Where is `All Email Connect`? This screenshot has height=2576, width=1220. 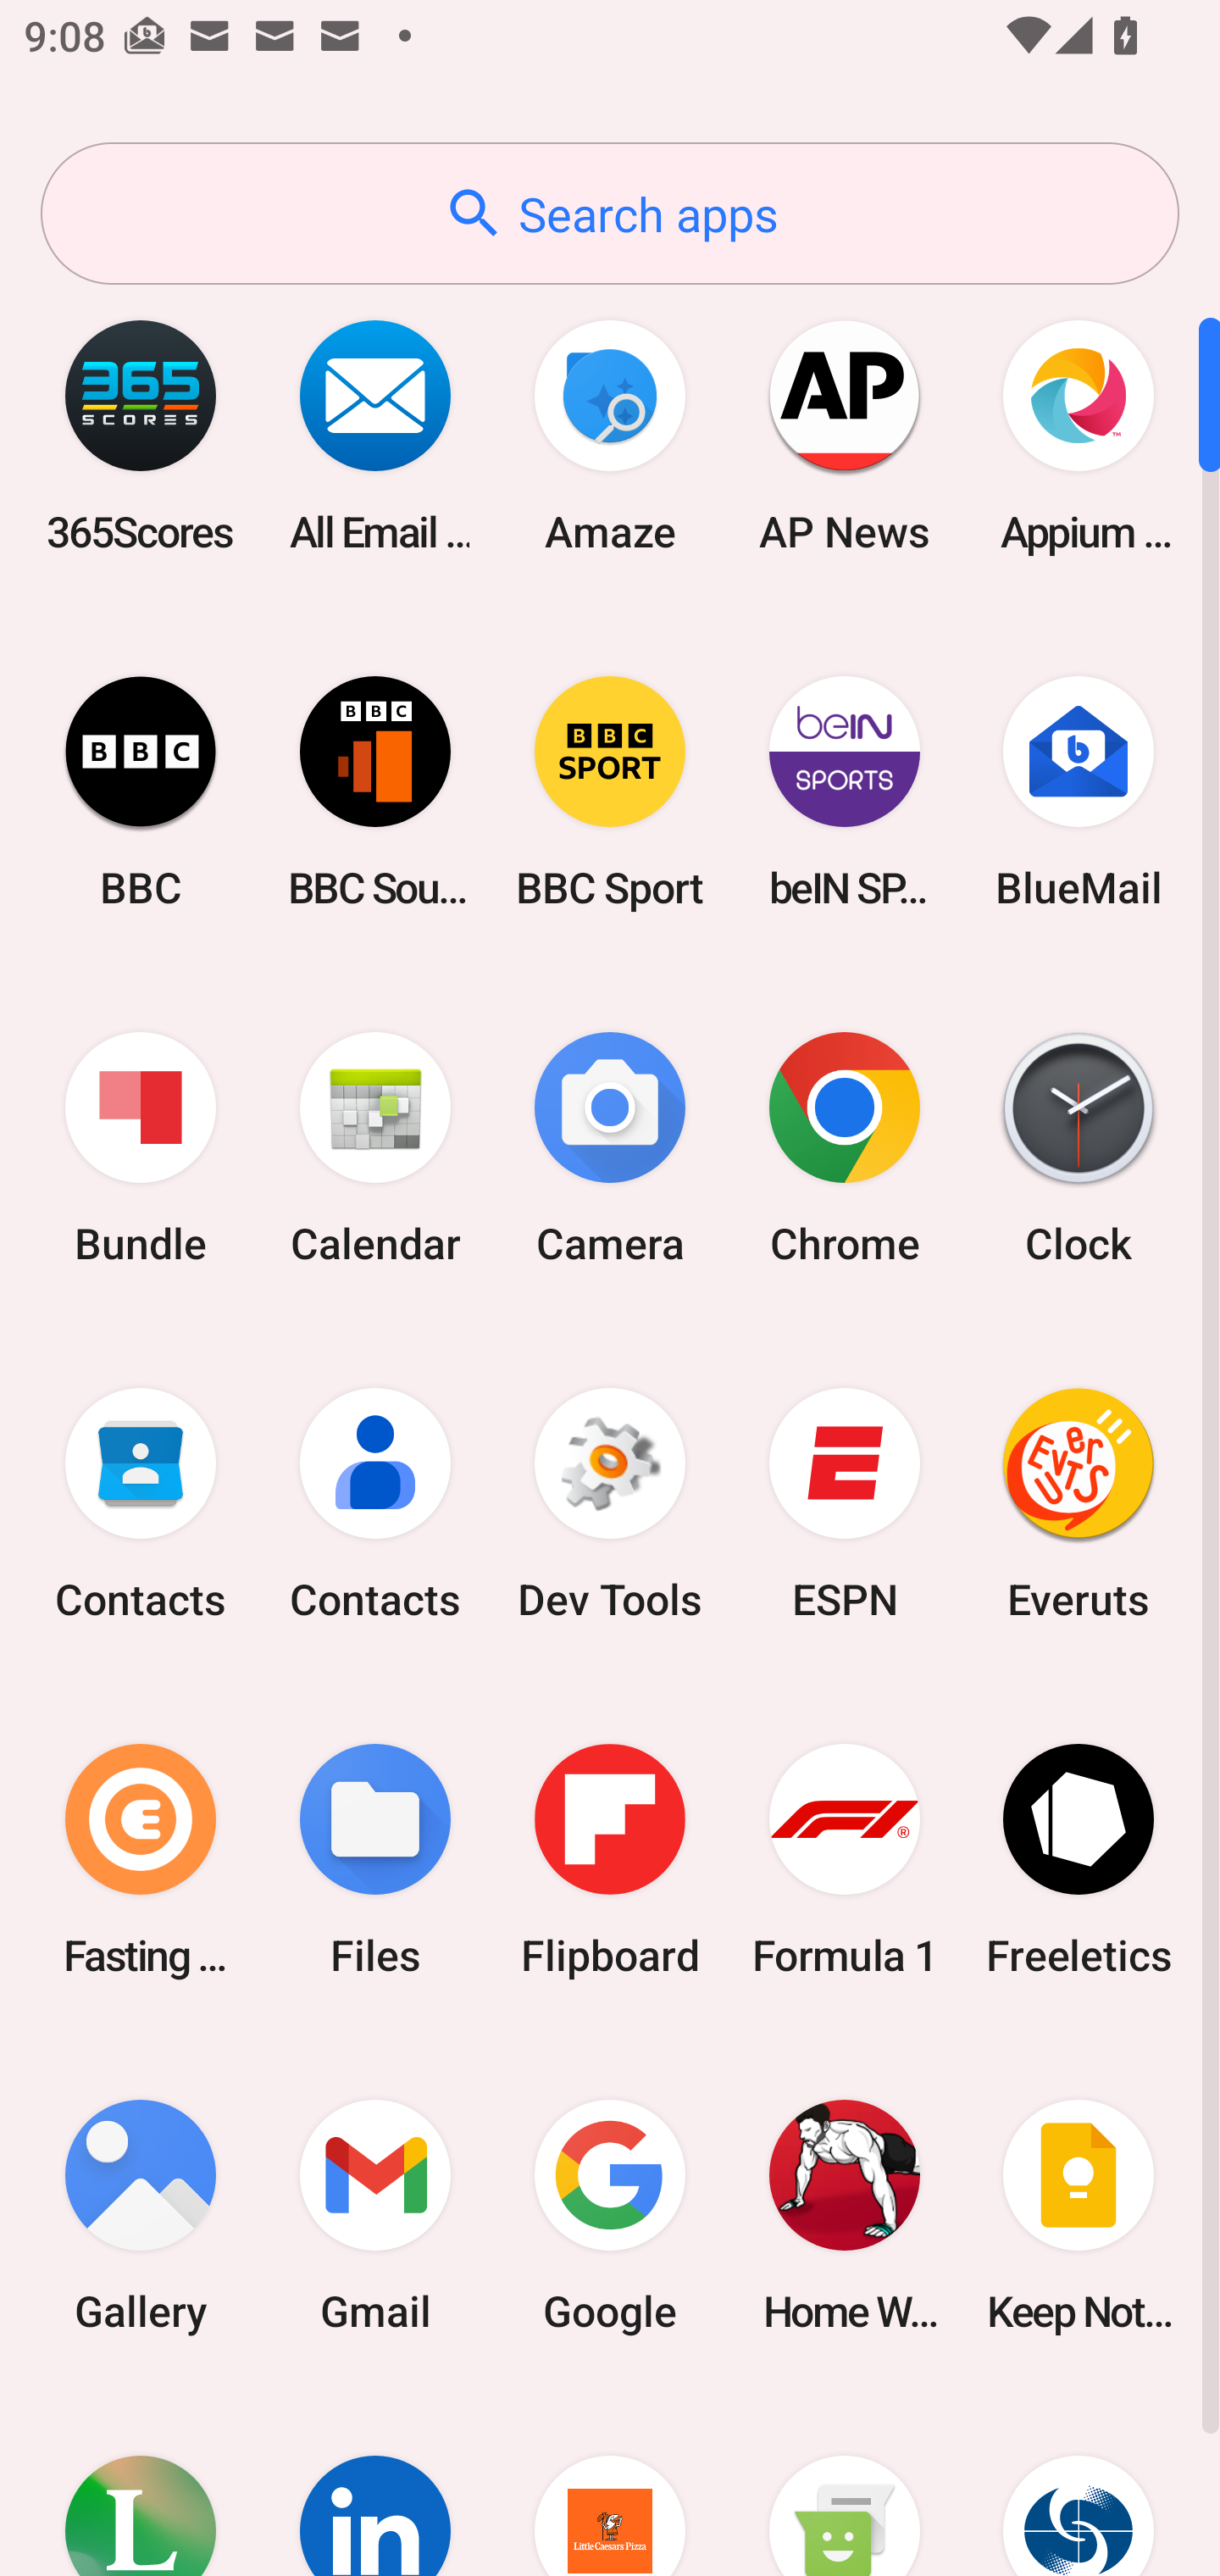 All Email Connect is located at coordinates (375, 436).